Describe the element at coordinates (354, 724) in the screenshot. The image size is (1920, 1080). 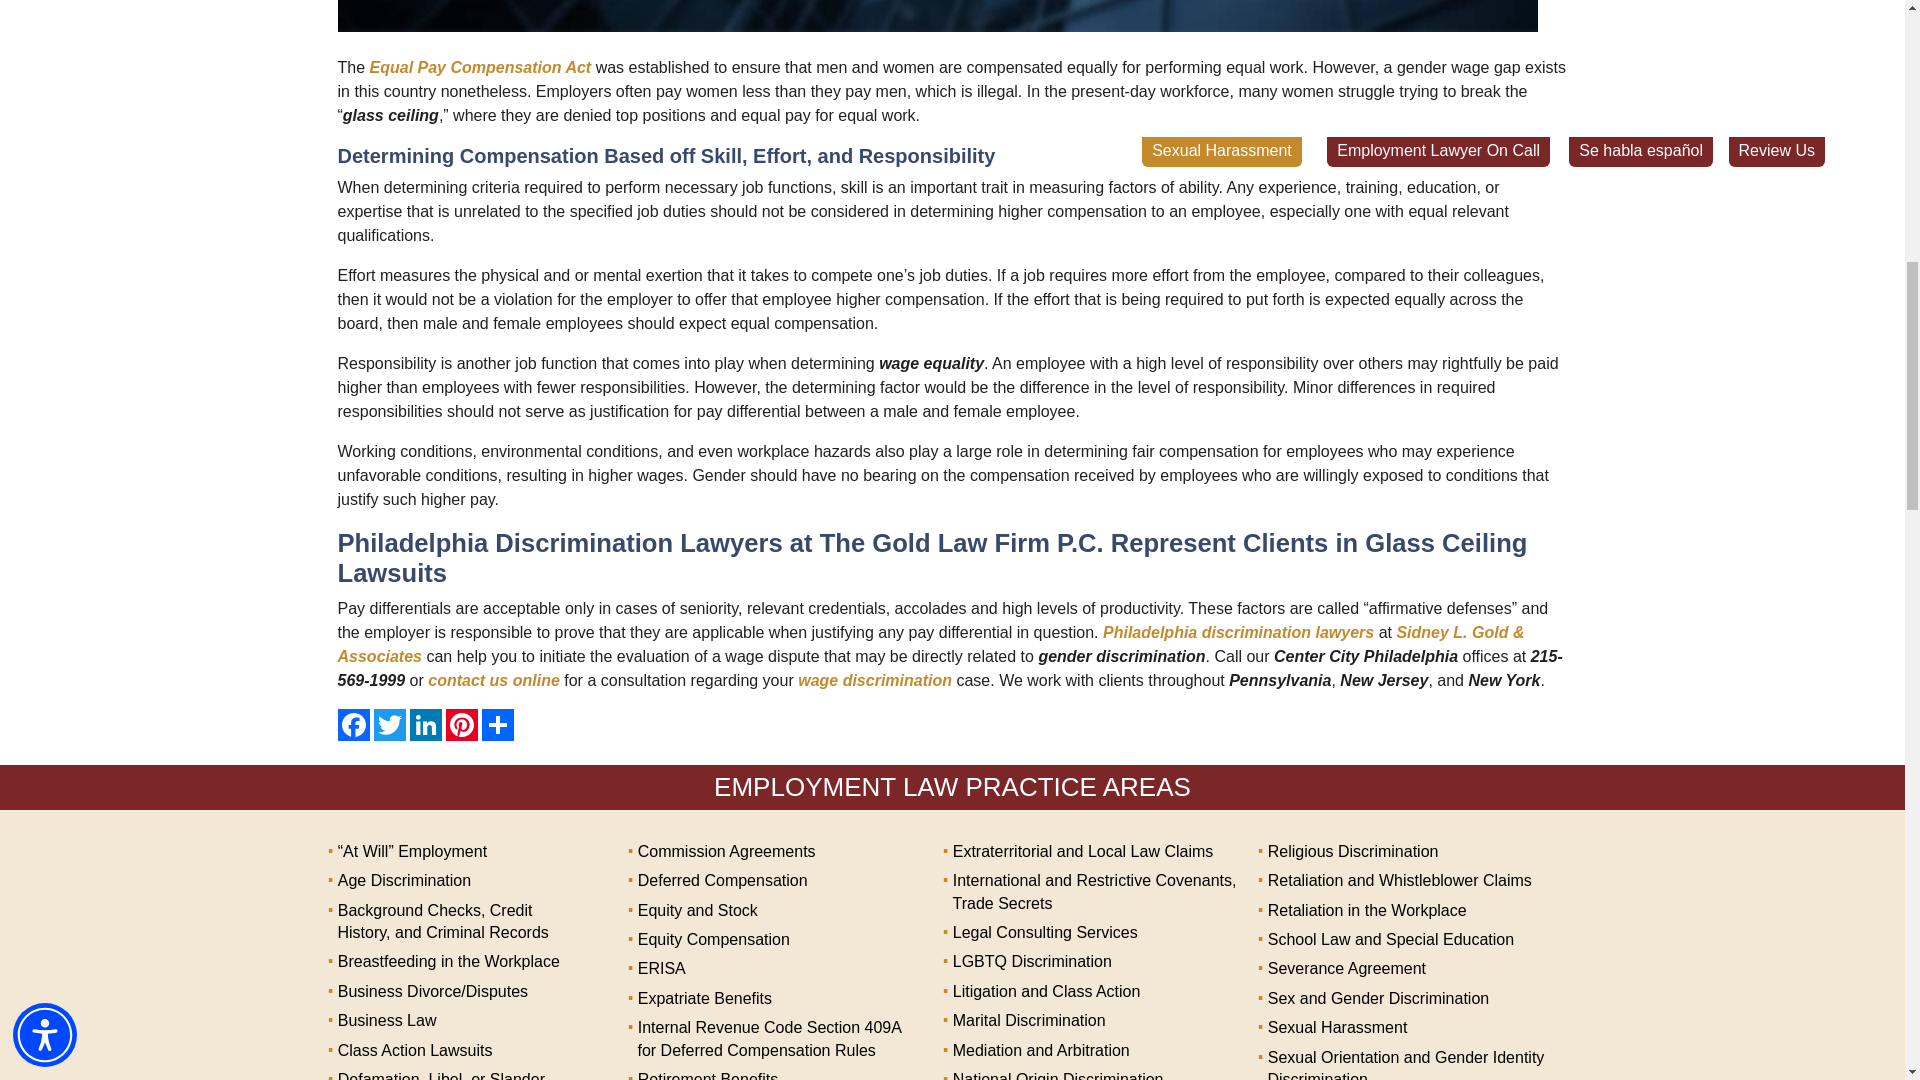
I see `Facebook` at that location.